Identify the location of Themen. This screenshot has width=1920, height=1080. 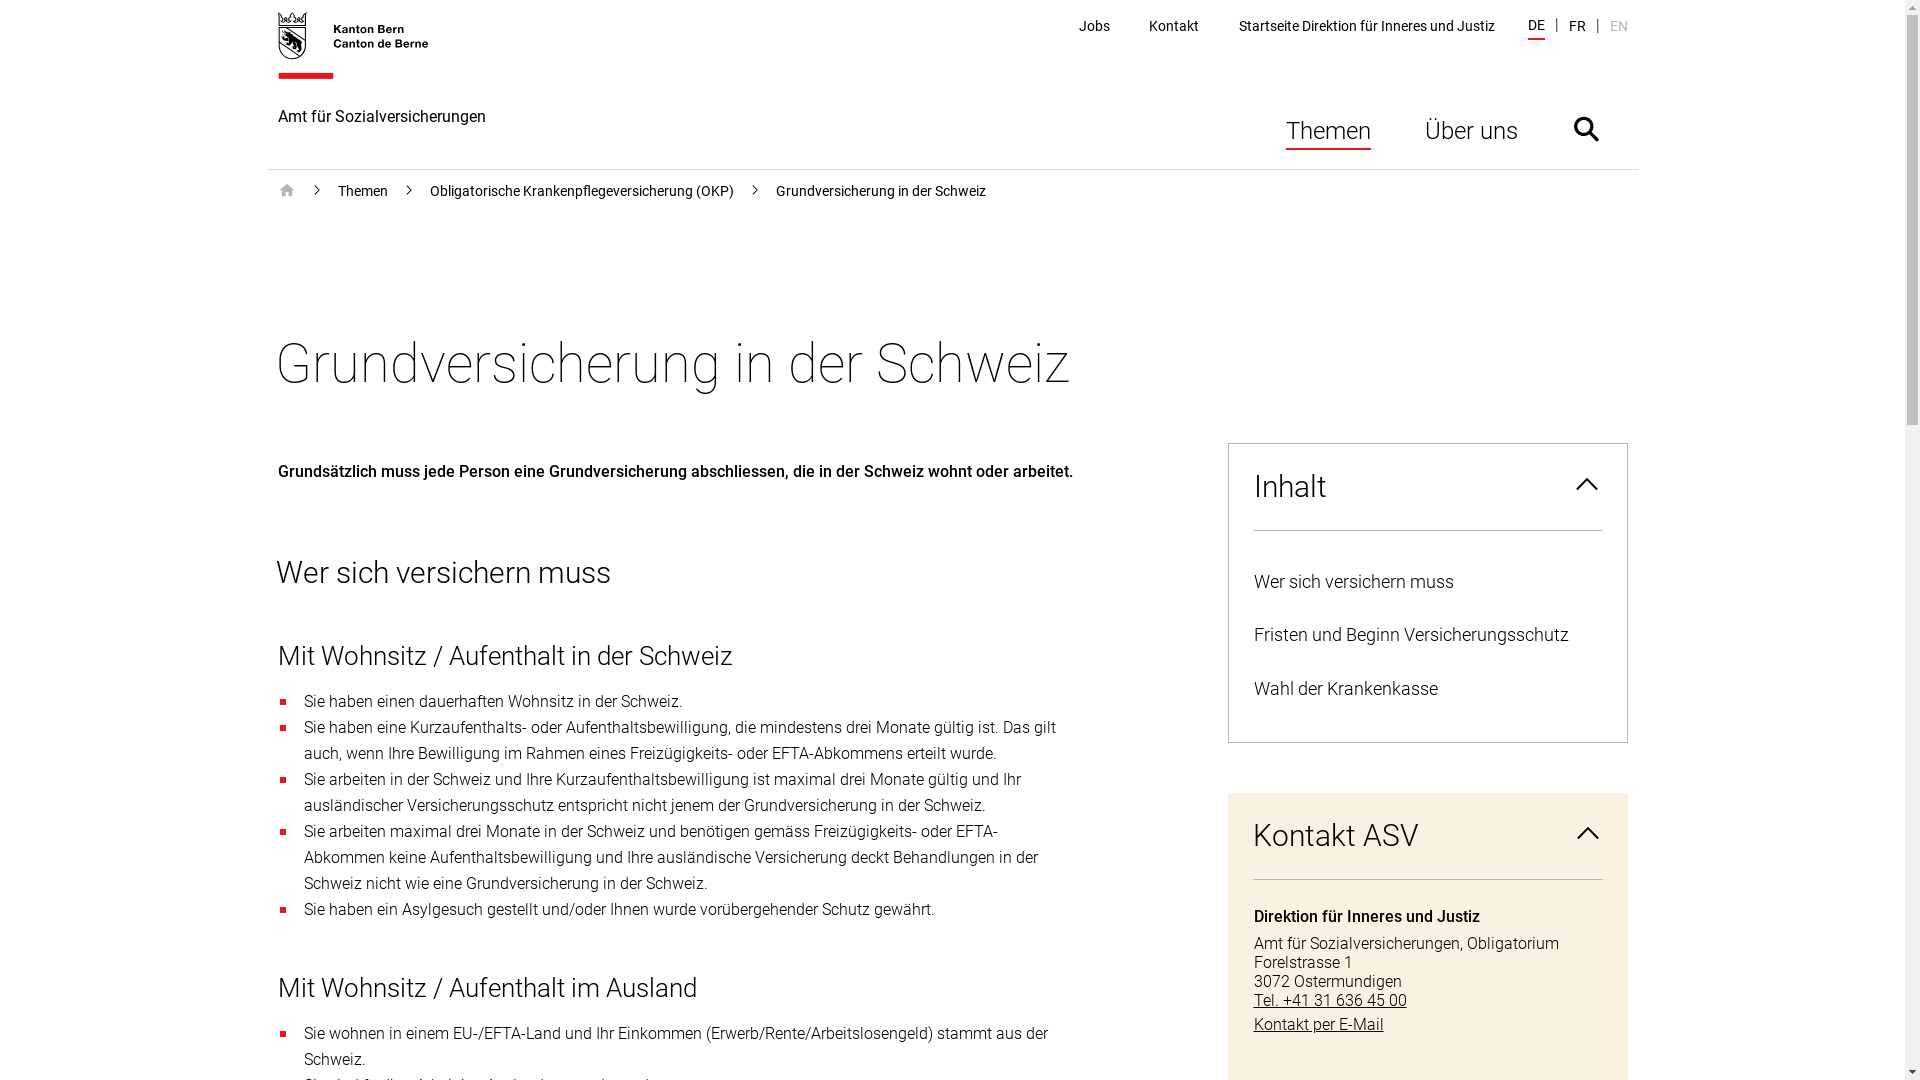
(363, 191).